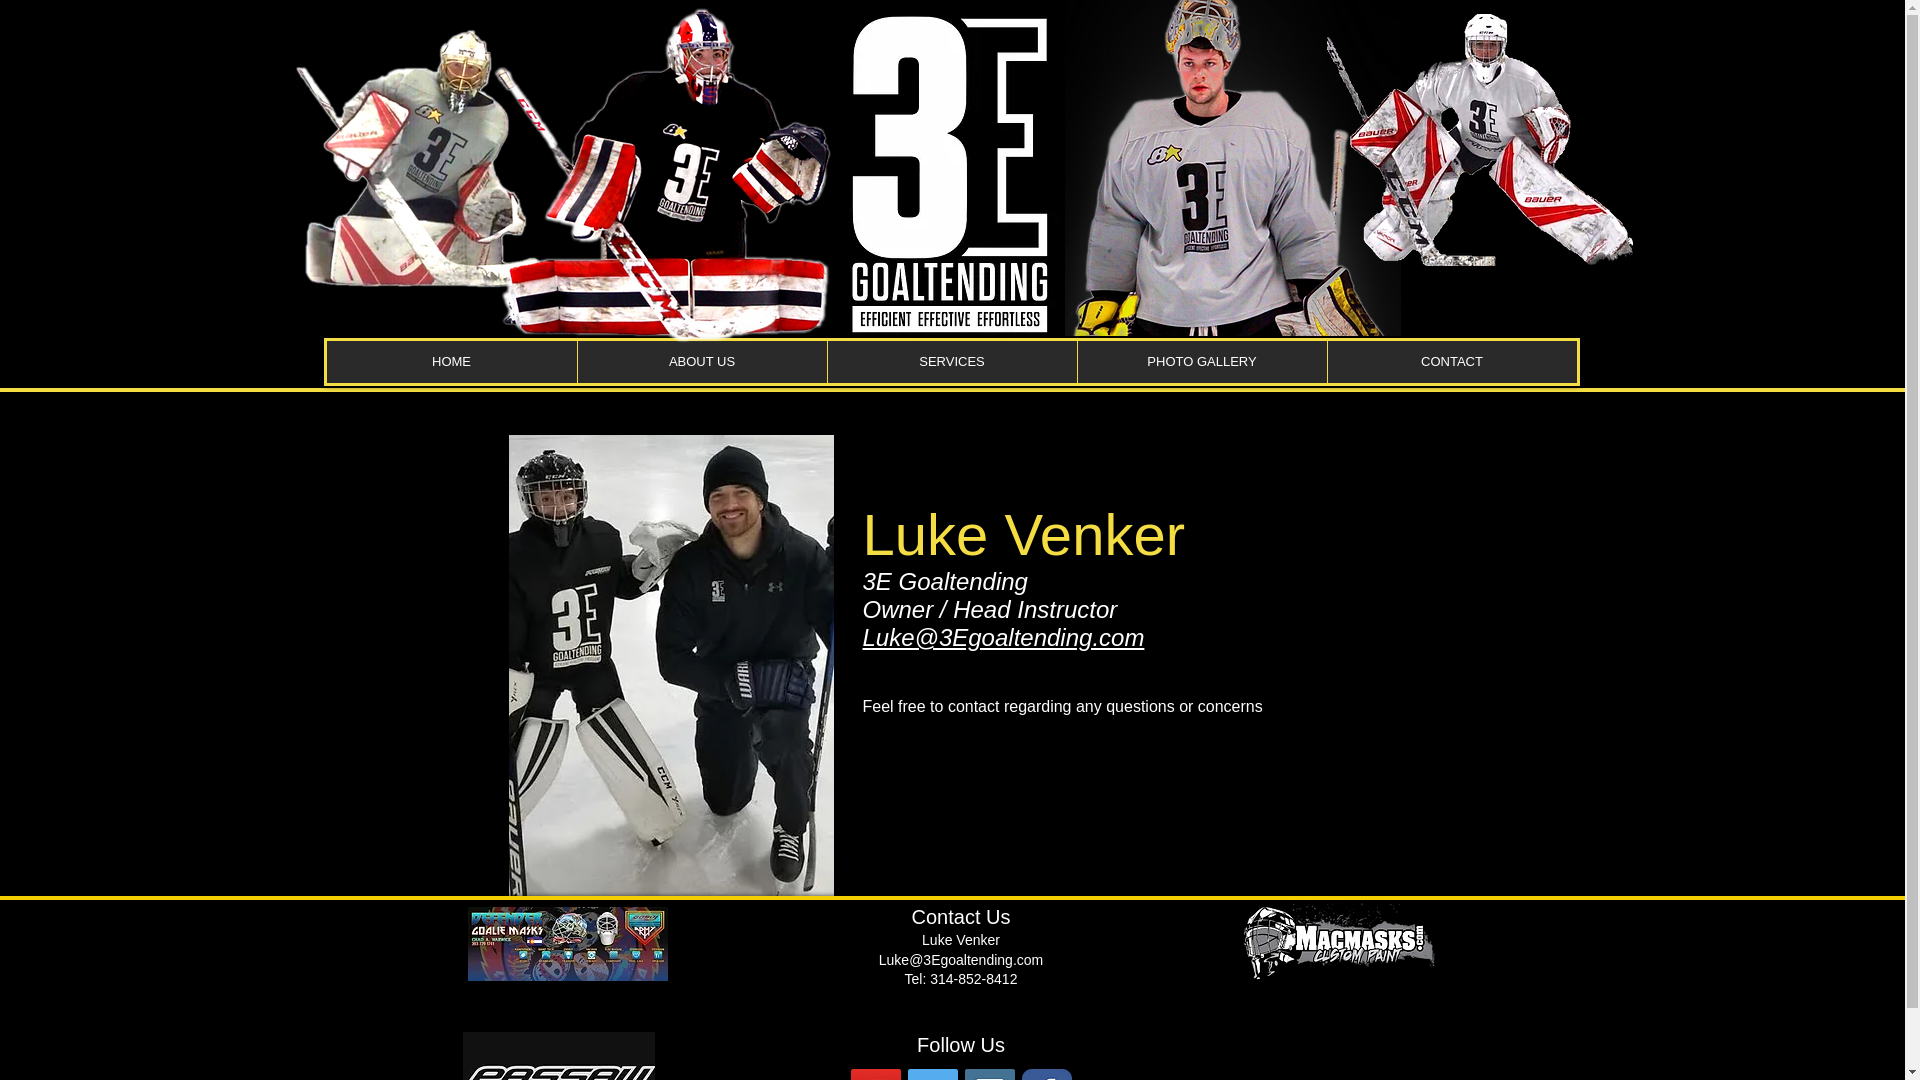 This screenshot has width=1920, height=1080. What do you see at coordinates (1201, 362) in the screenshot?
I see `PHOTO GALLERY` at bounding box center [1201, 362].